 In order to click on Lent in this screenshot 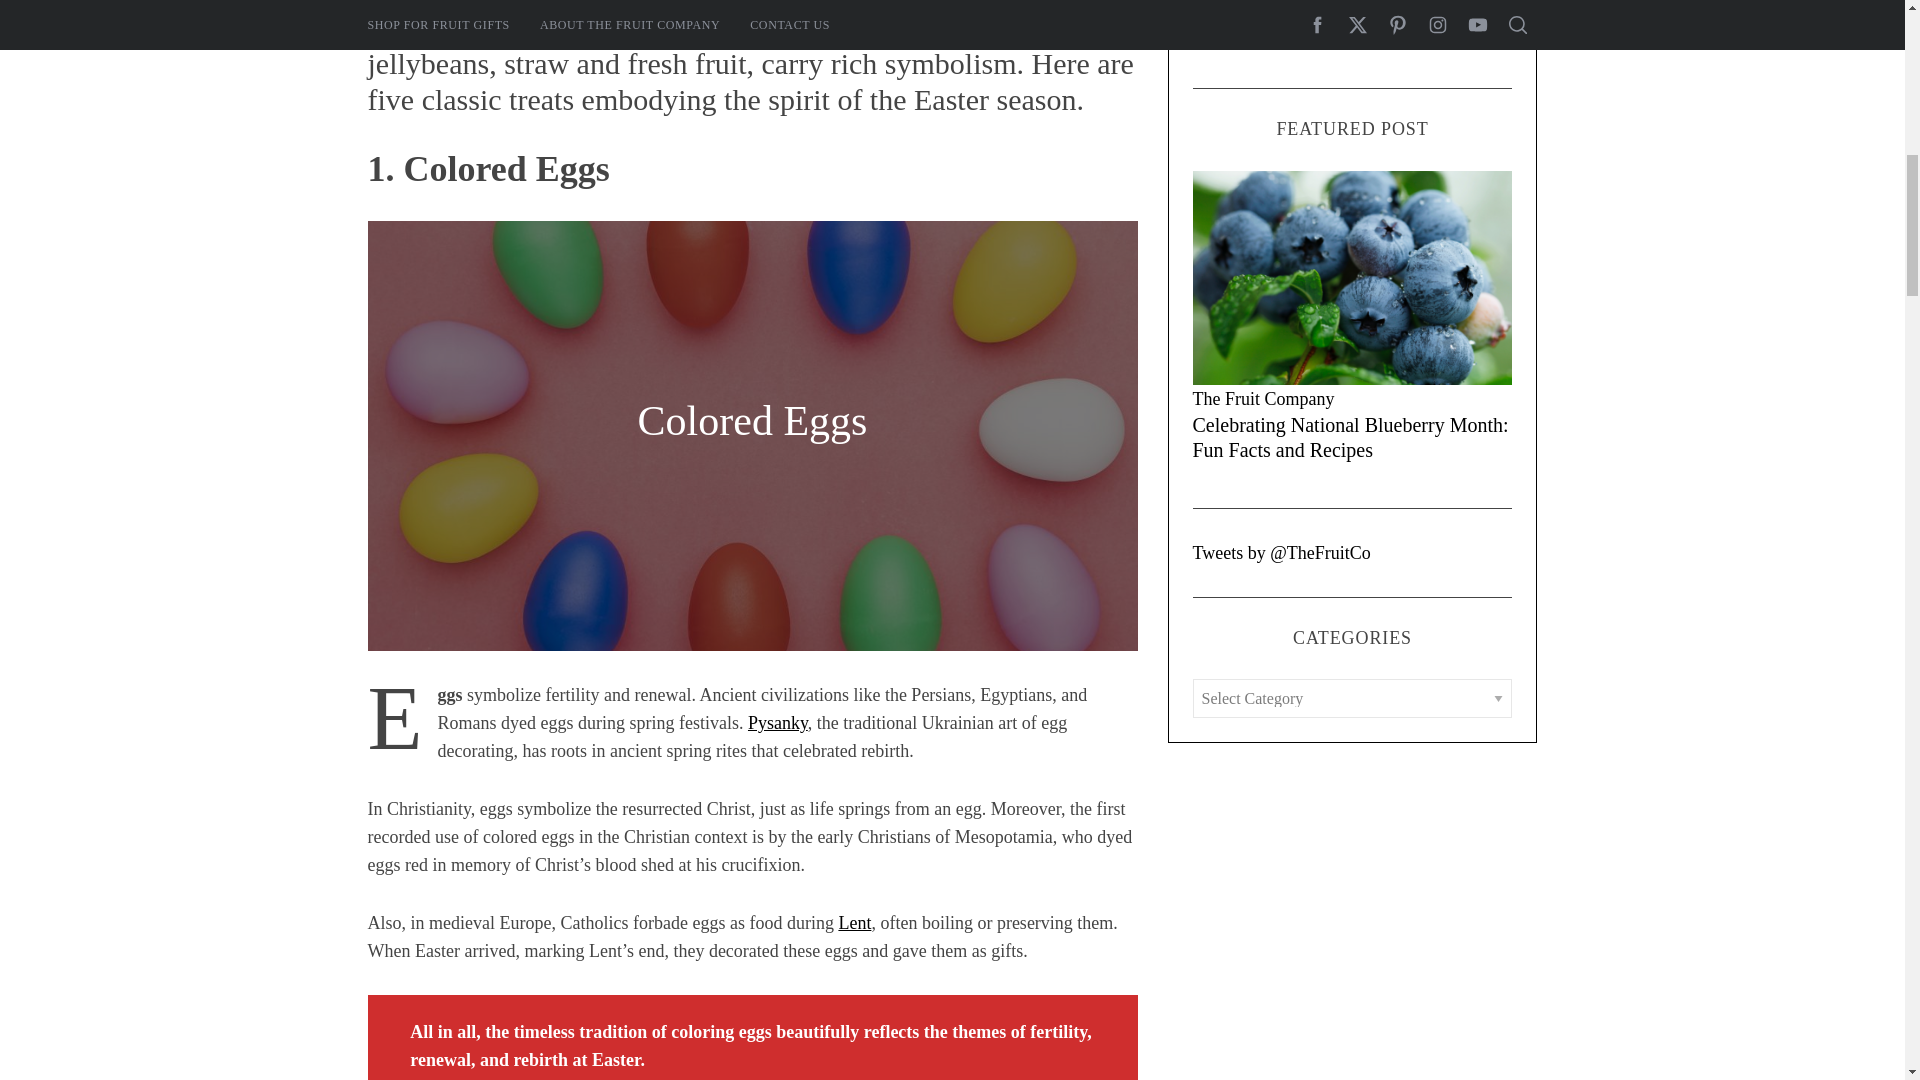, I will do `click(854, 922)`.